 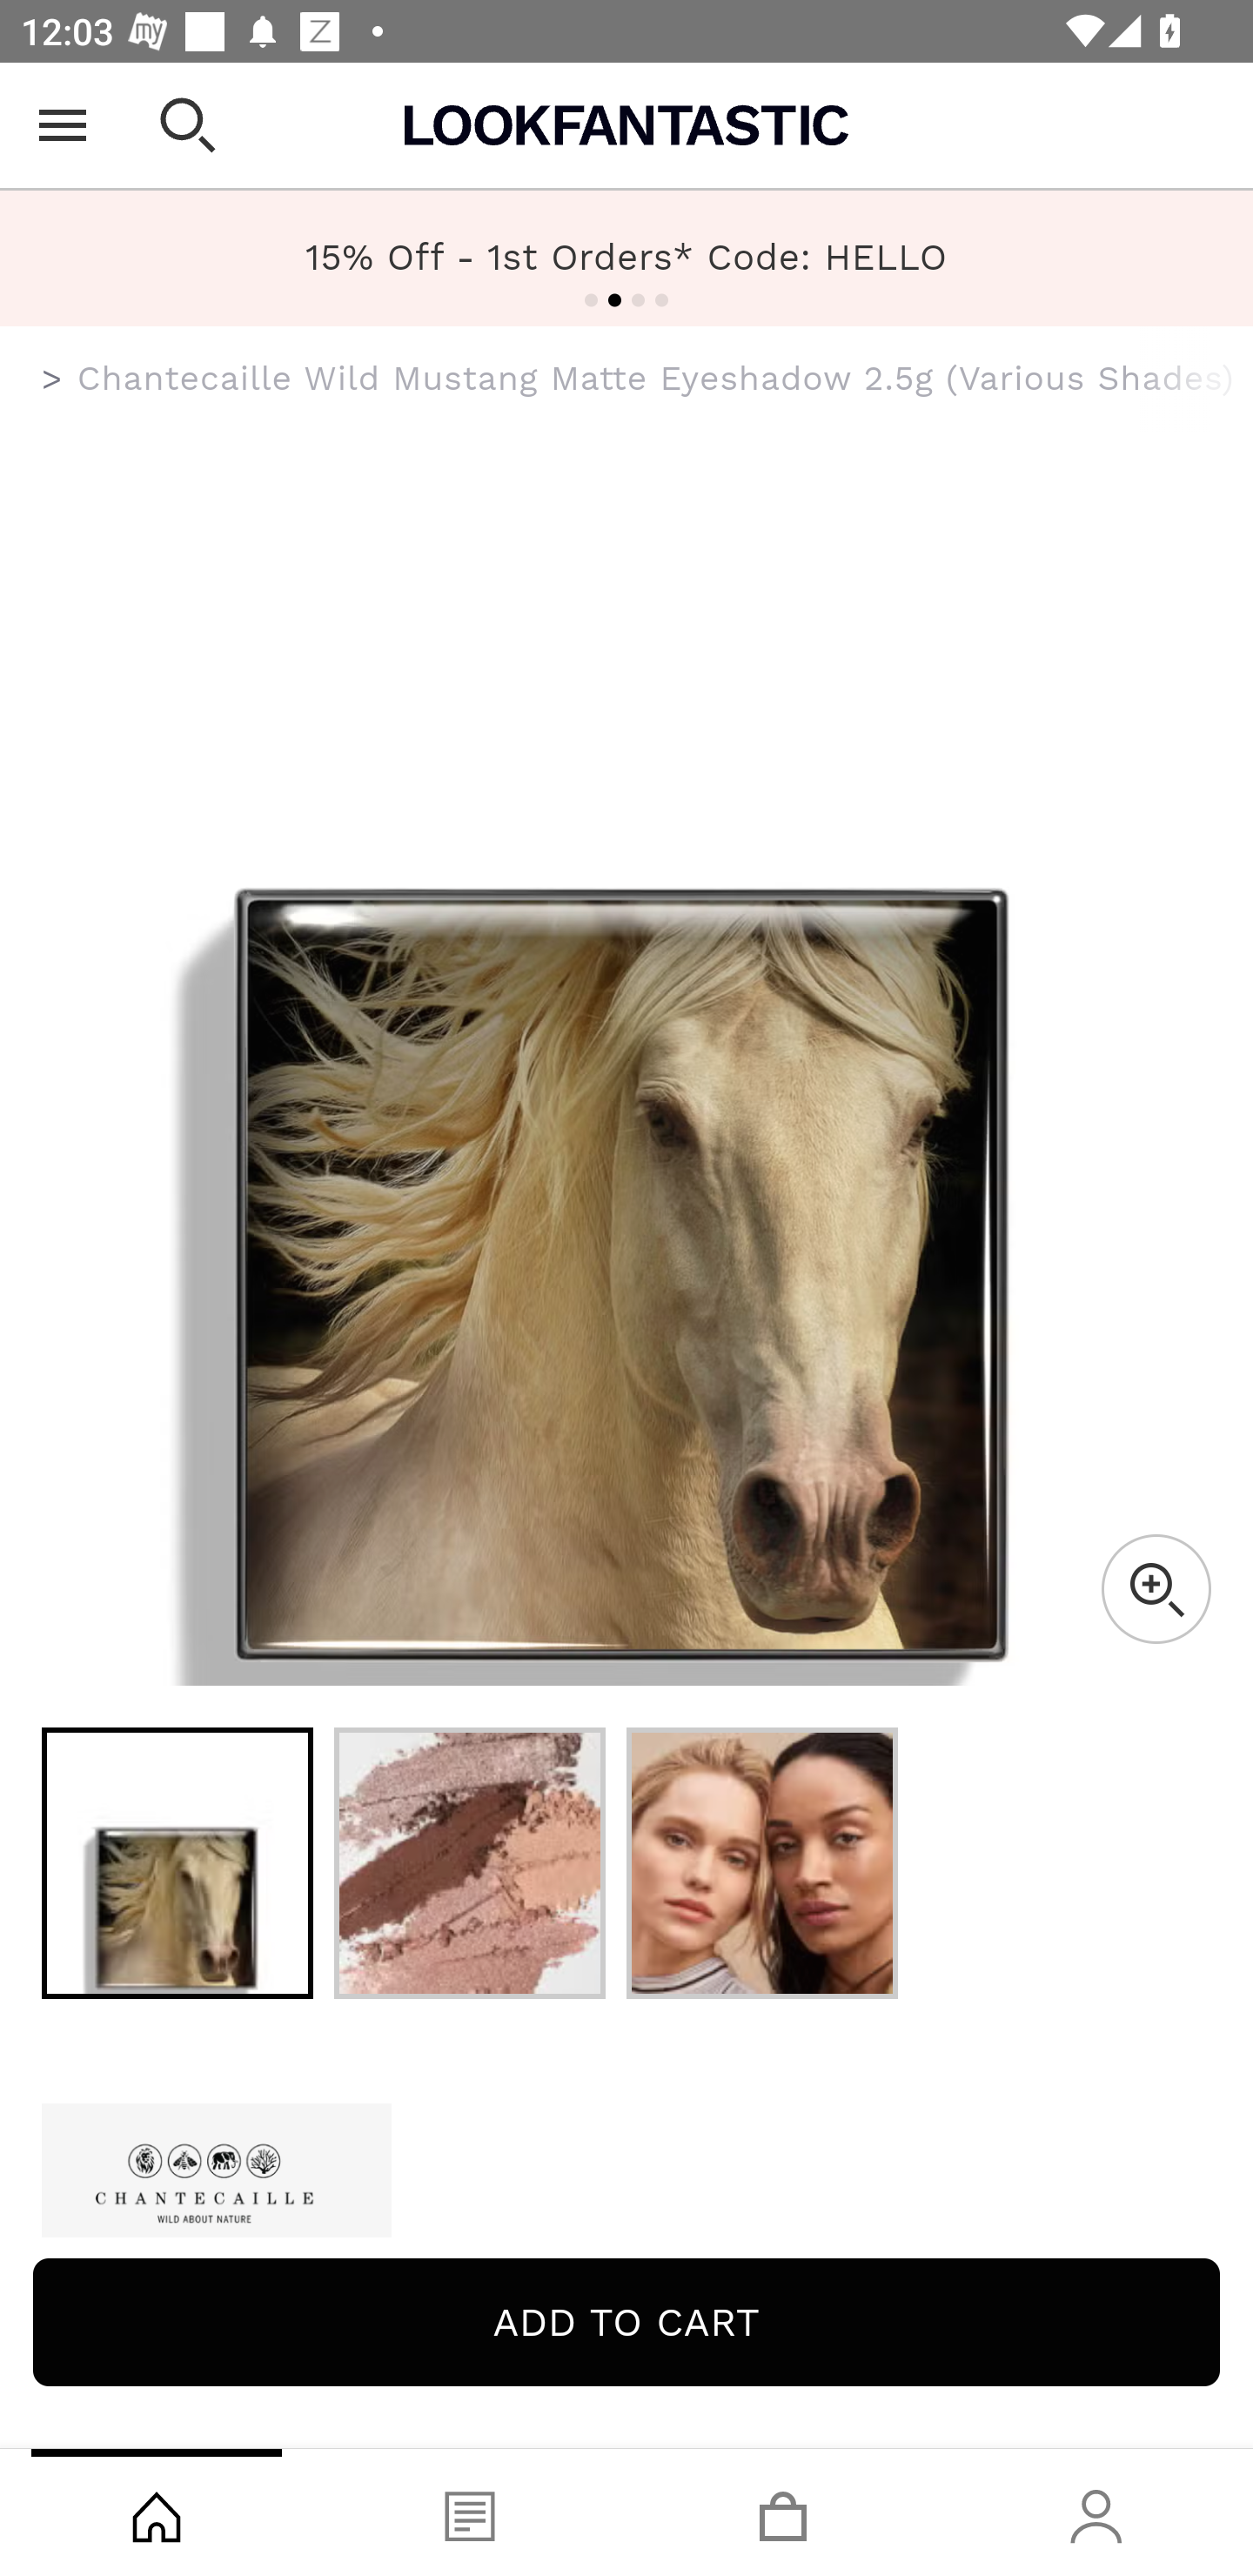 What do you see at coordinates (626, 125) in the screenshot?
I see `Lookfantastic USA` at bounding box center [626, 125].